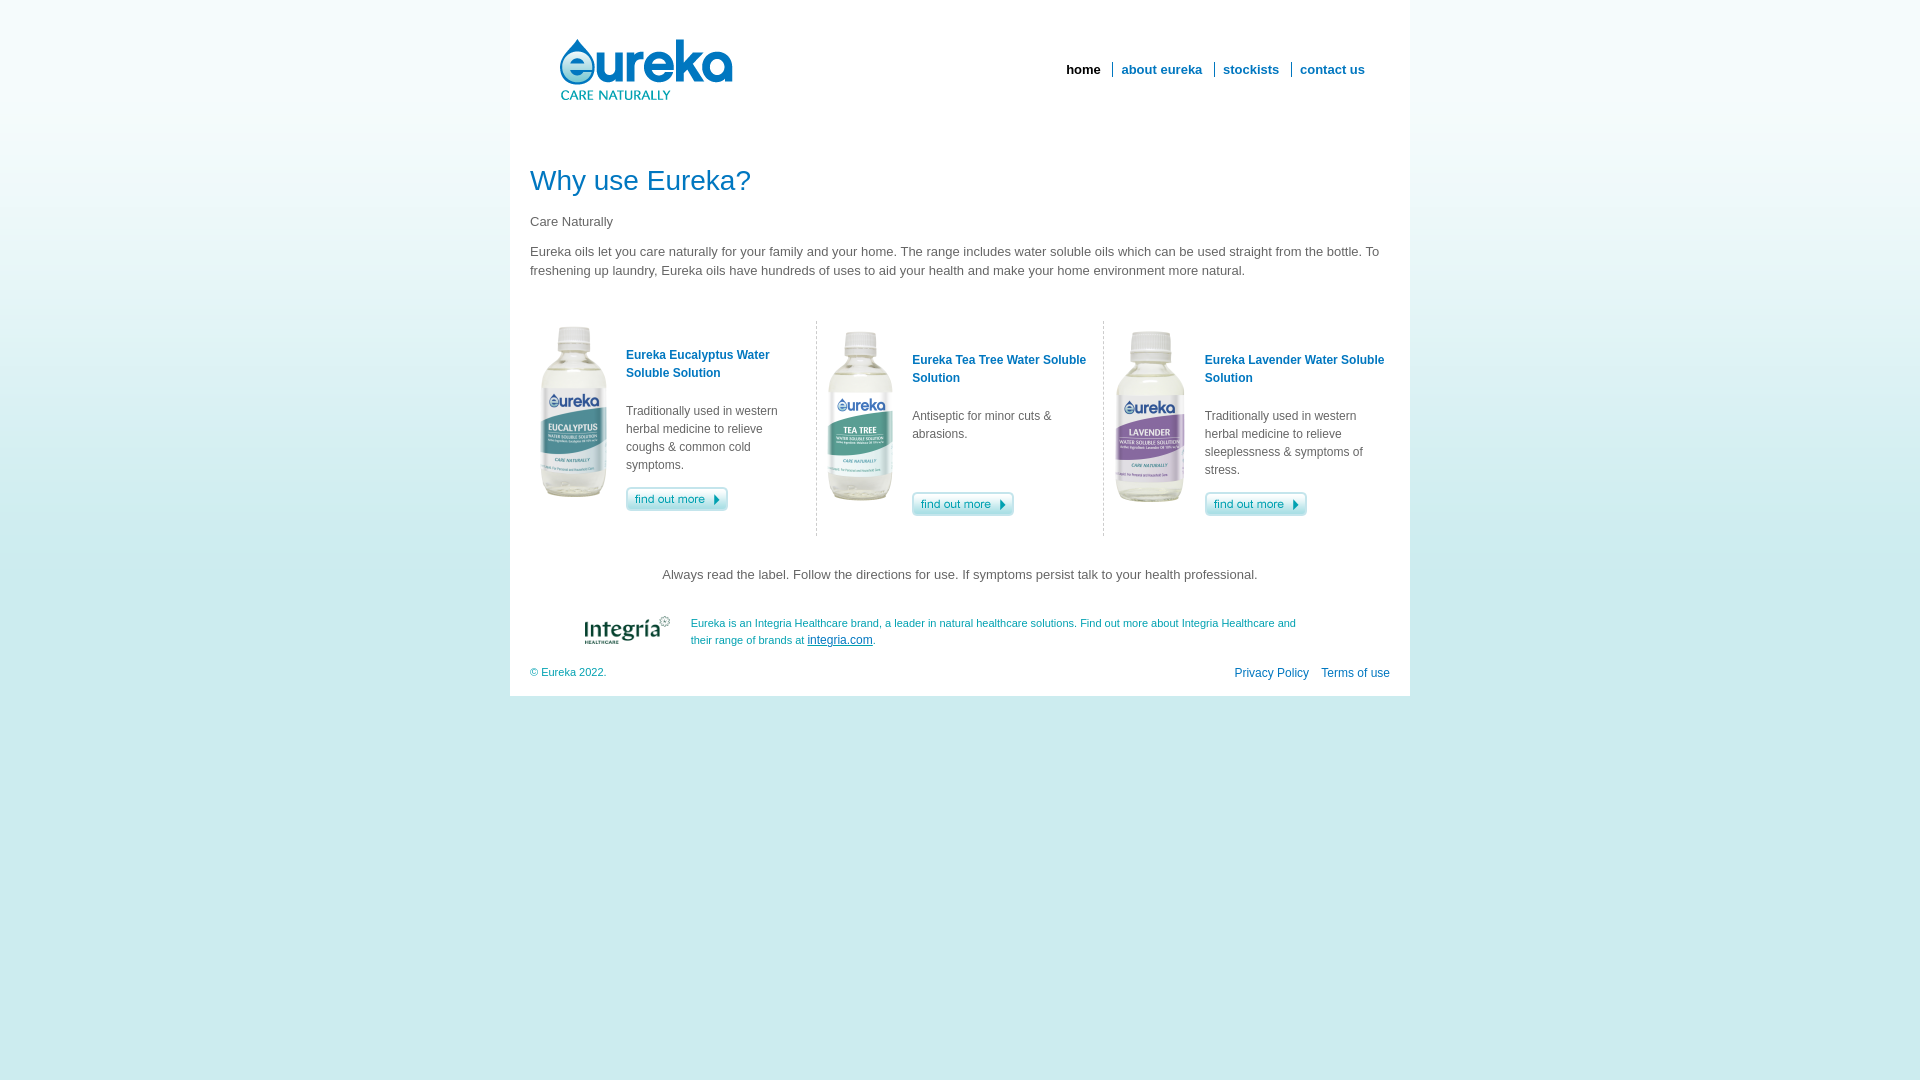 The width and height of the screenshot is (1920, 1080). What do you see at coordinates (1251, 70) in the screenshot?
I see `stockists` at bounding box center [1251, 70].